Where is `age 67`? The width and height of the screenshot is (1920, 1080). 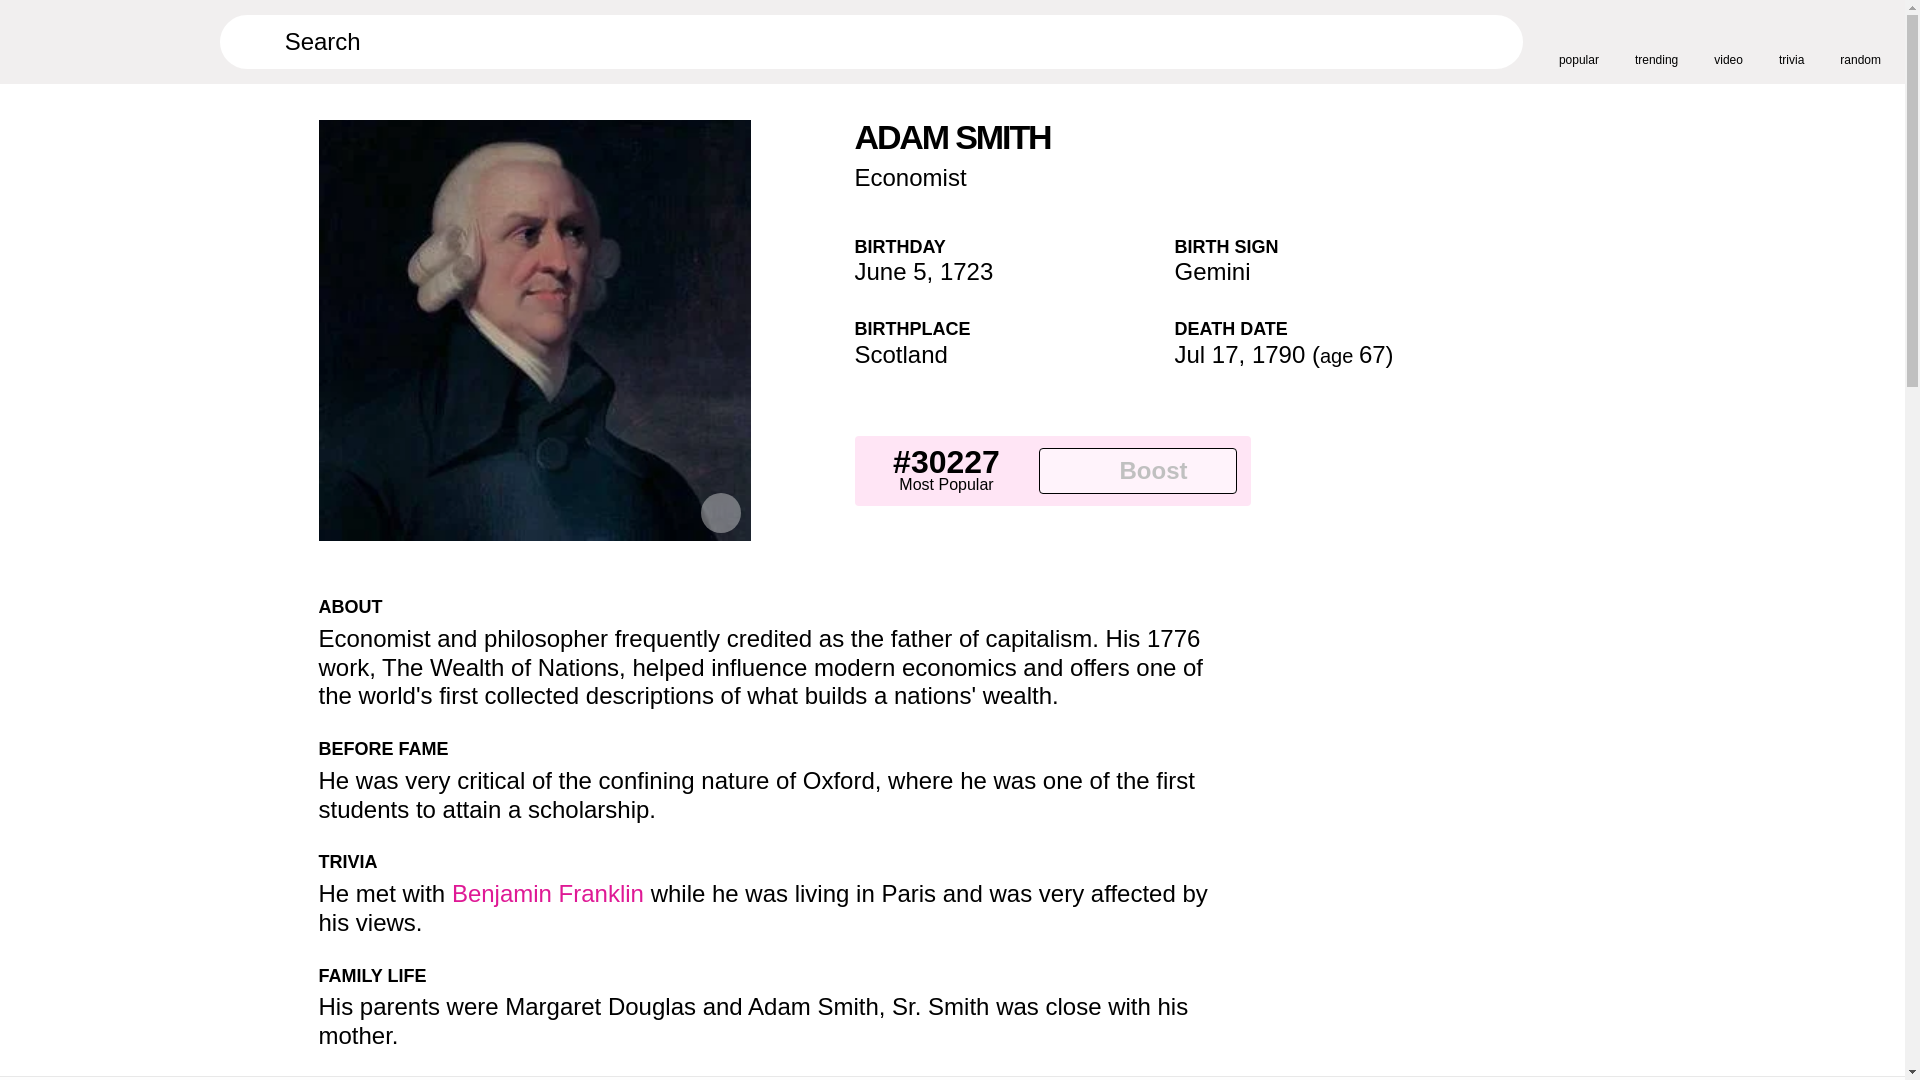
age 67 is located at coordinates (1353, 354).